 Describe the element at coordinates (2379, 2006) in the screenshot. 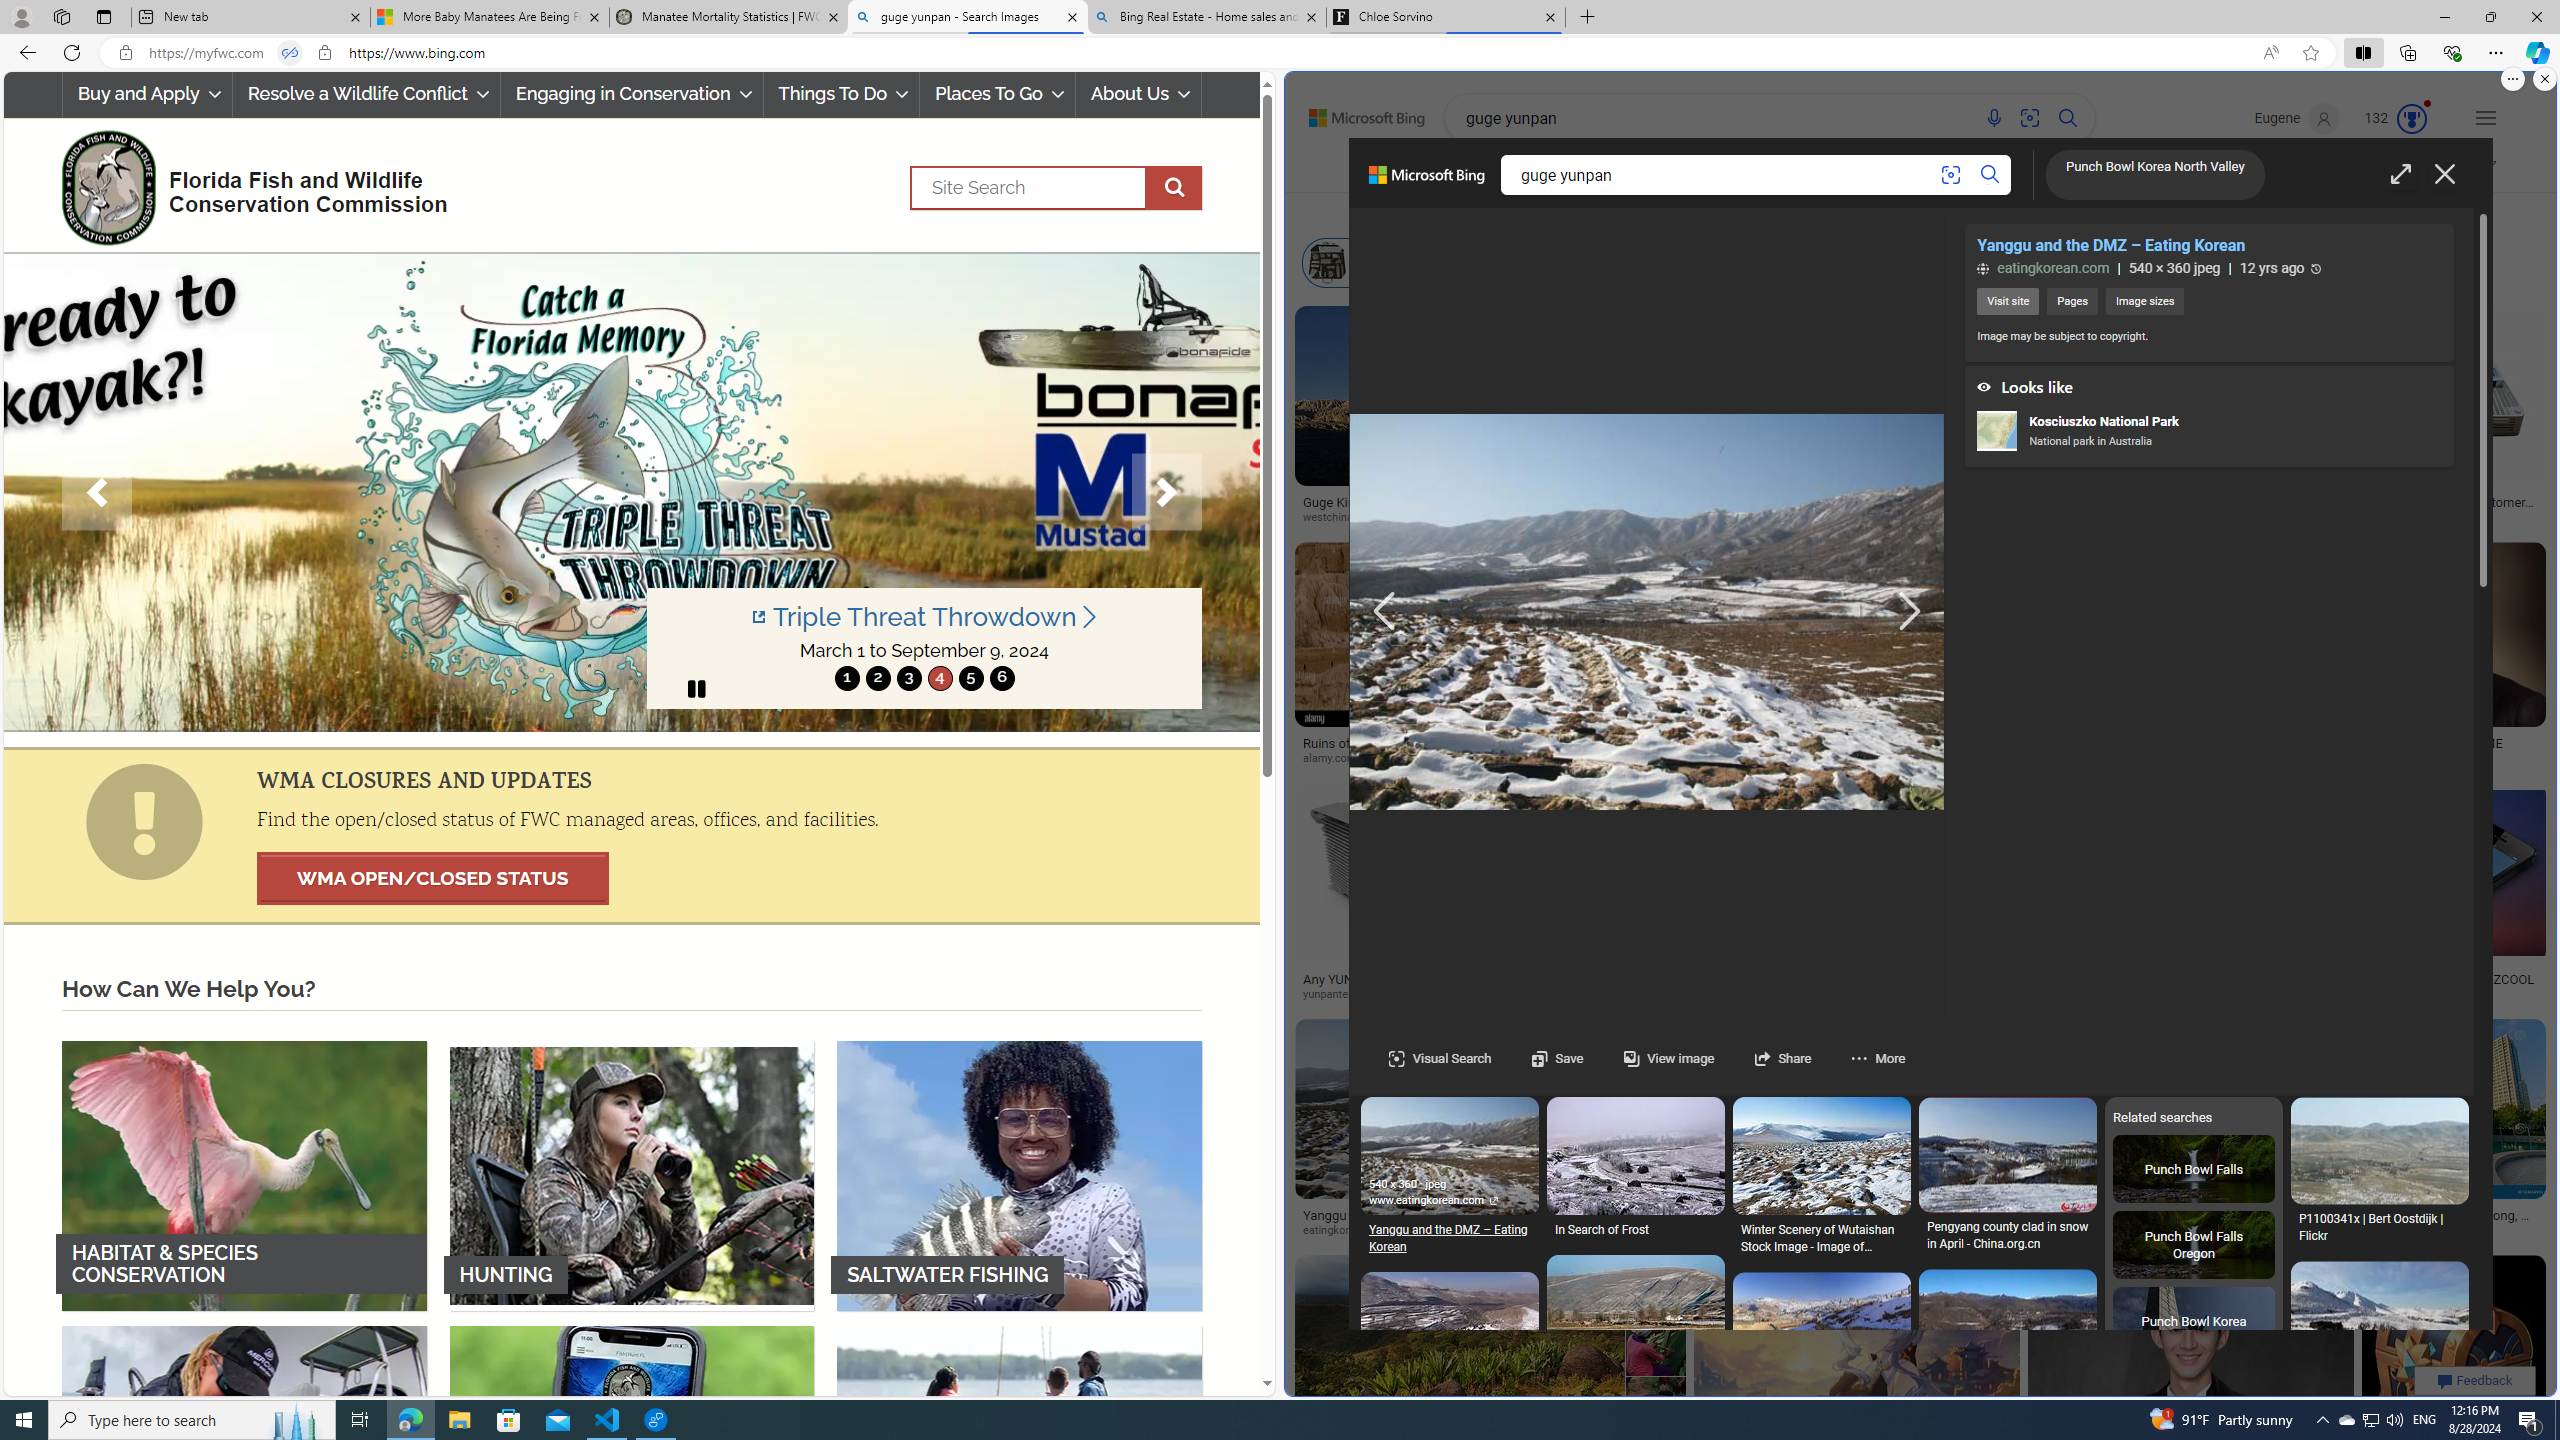

I see `SaveP/P Photoweek: New Bridge, Aqueduct (XII.31.2007)` at that location.